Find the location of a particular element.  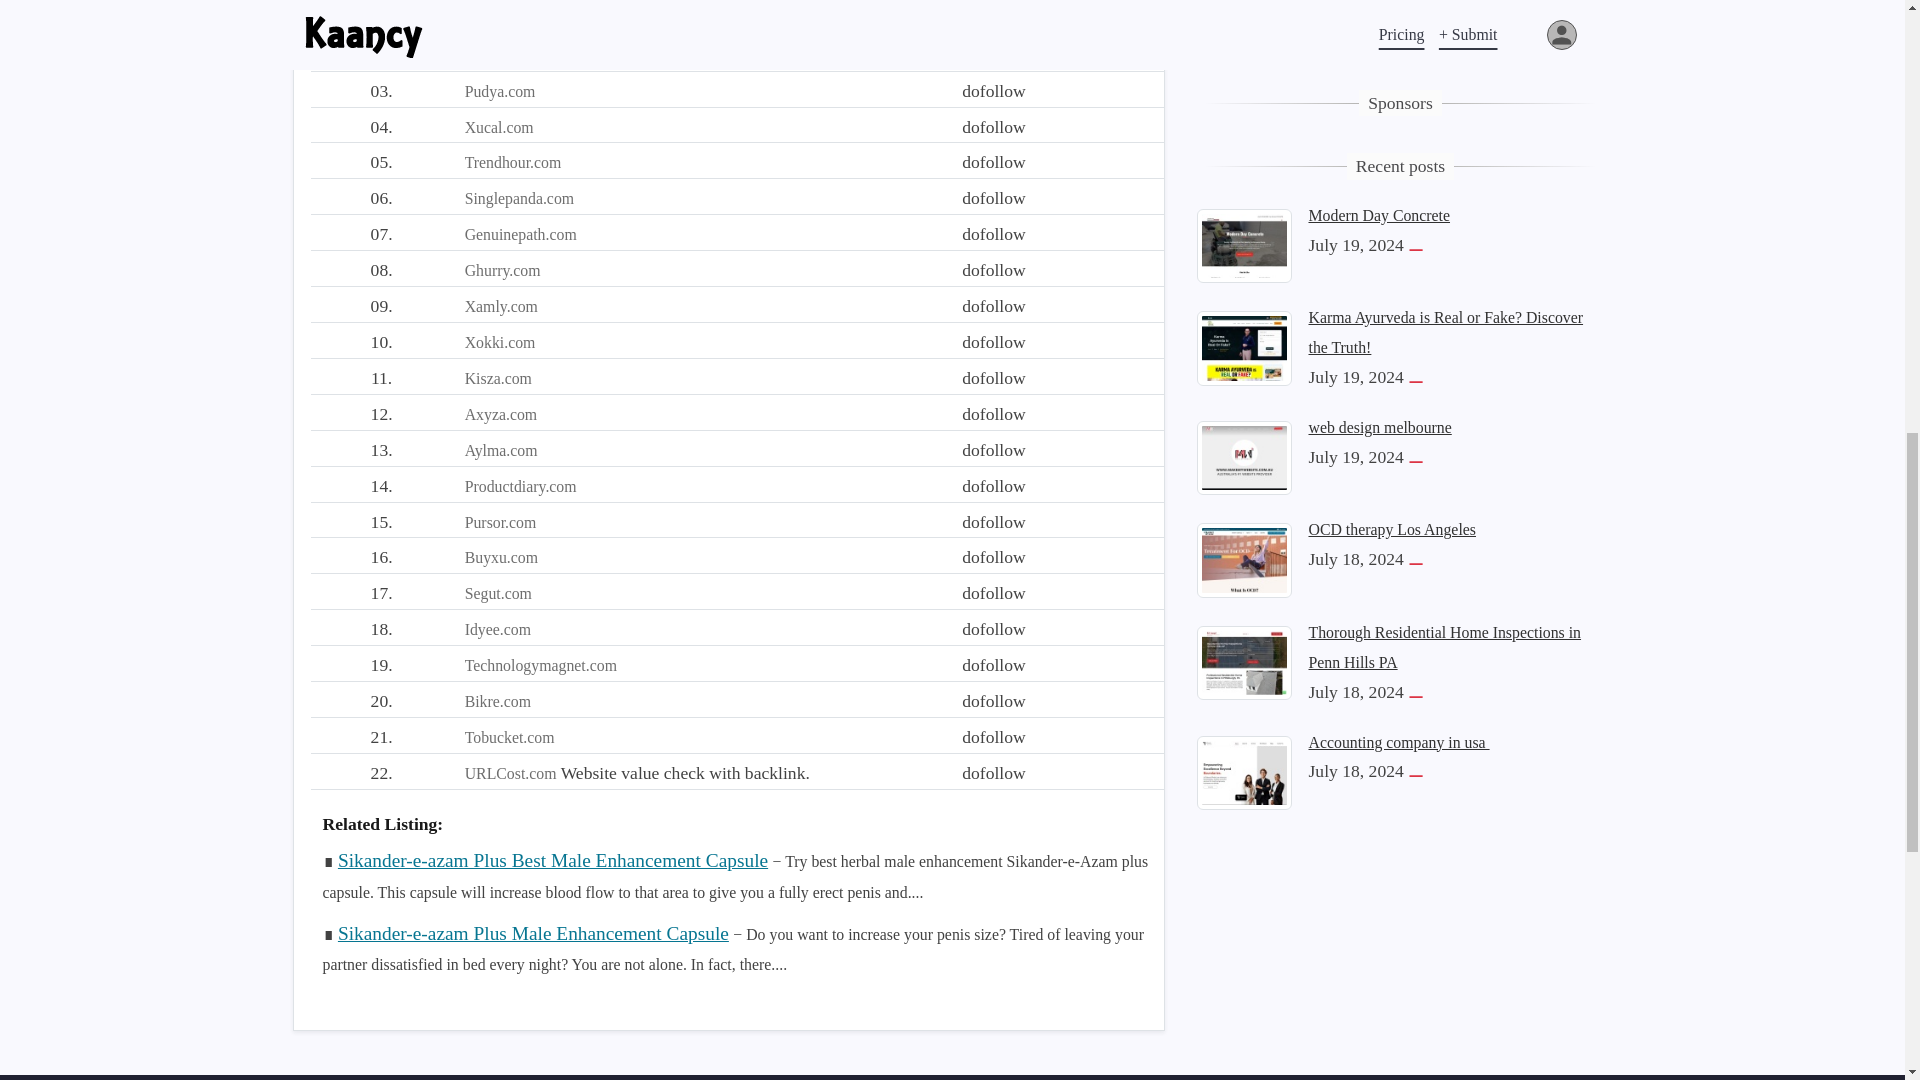

Xamly.com is located at coordinates (500, 306).